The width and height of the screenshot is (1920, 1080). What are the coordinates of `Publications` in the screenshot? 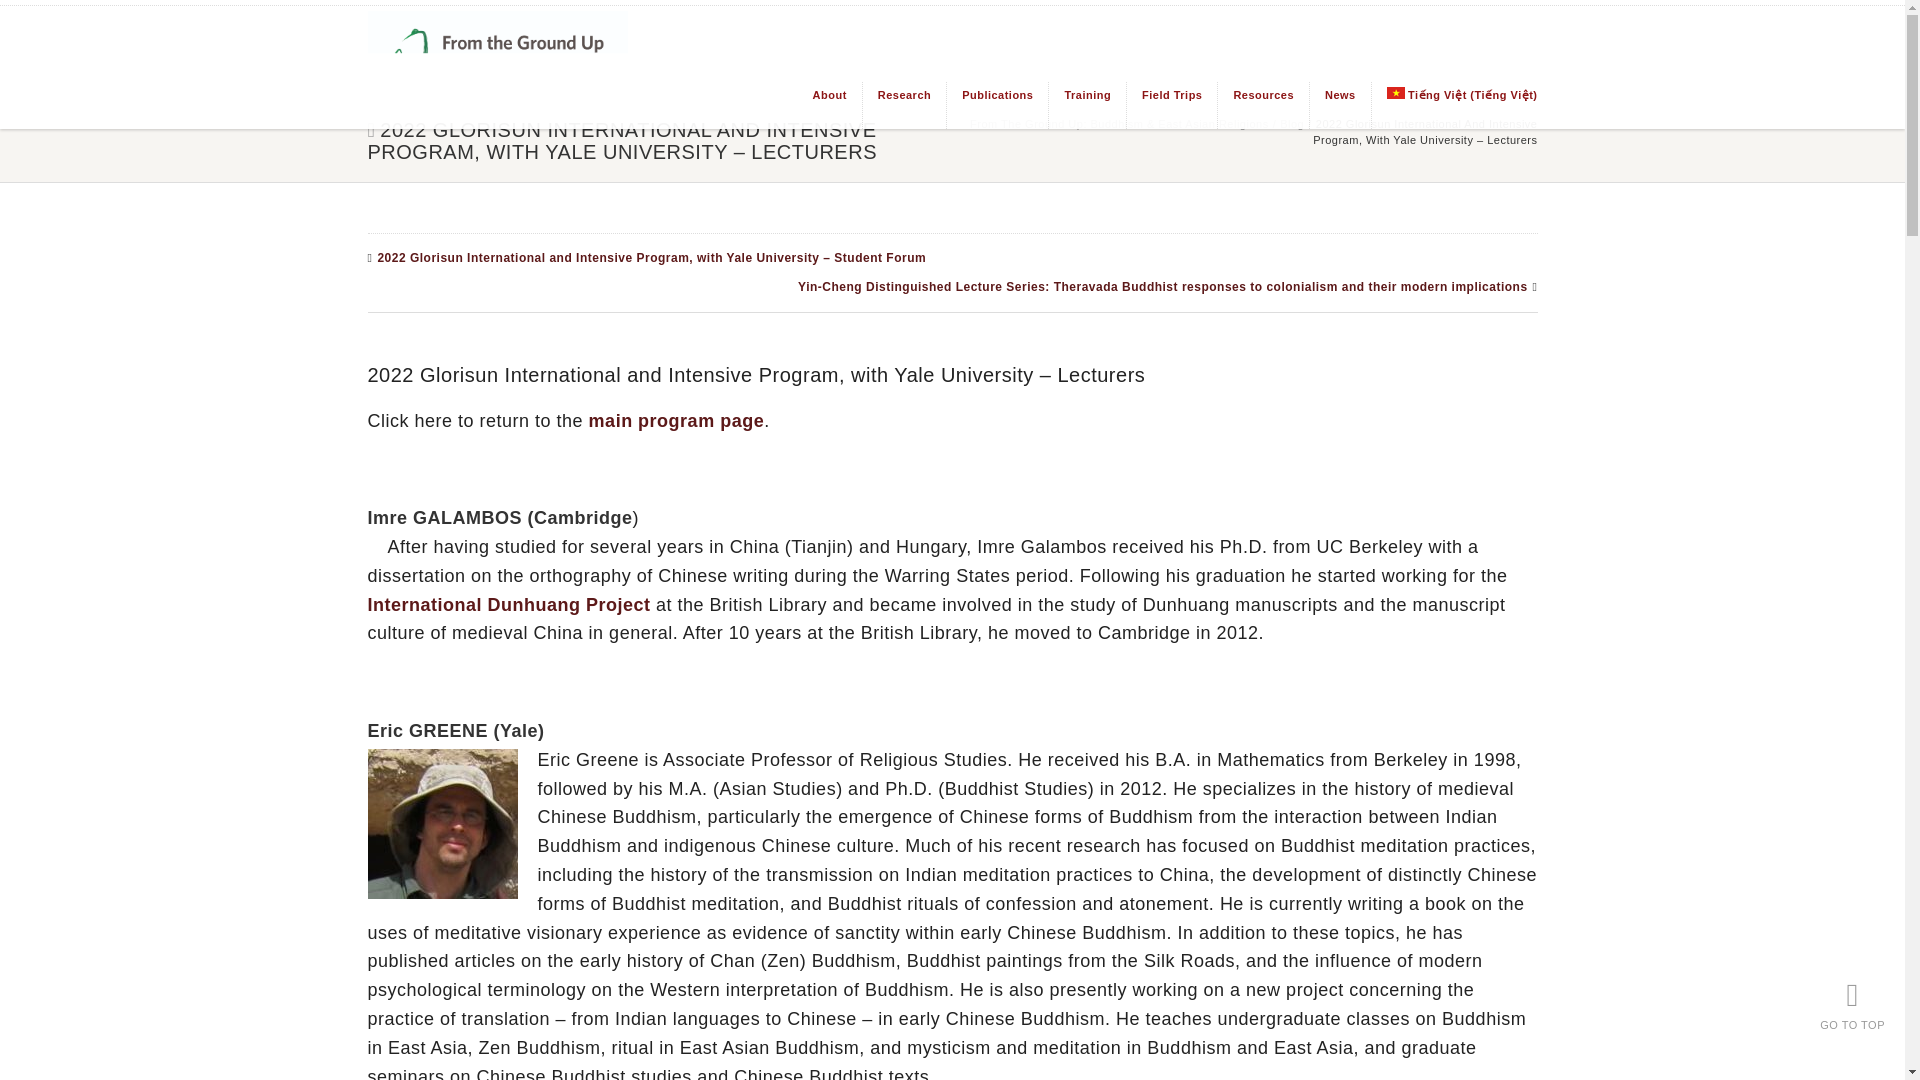 It's located at (989, 105).